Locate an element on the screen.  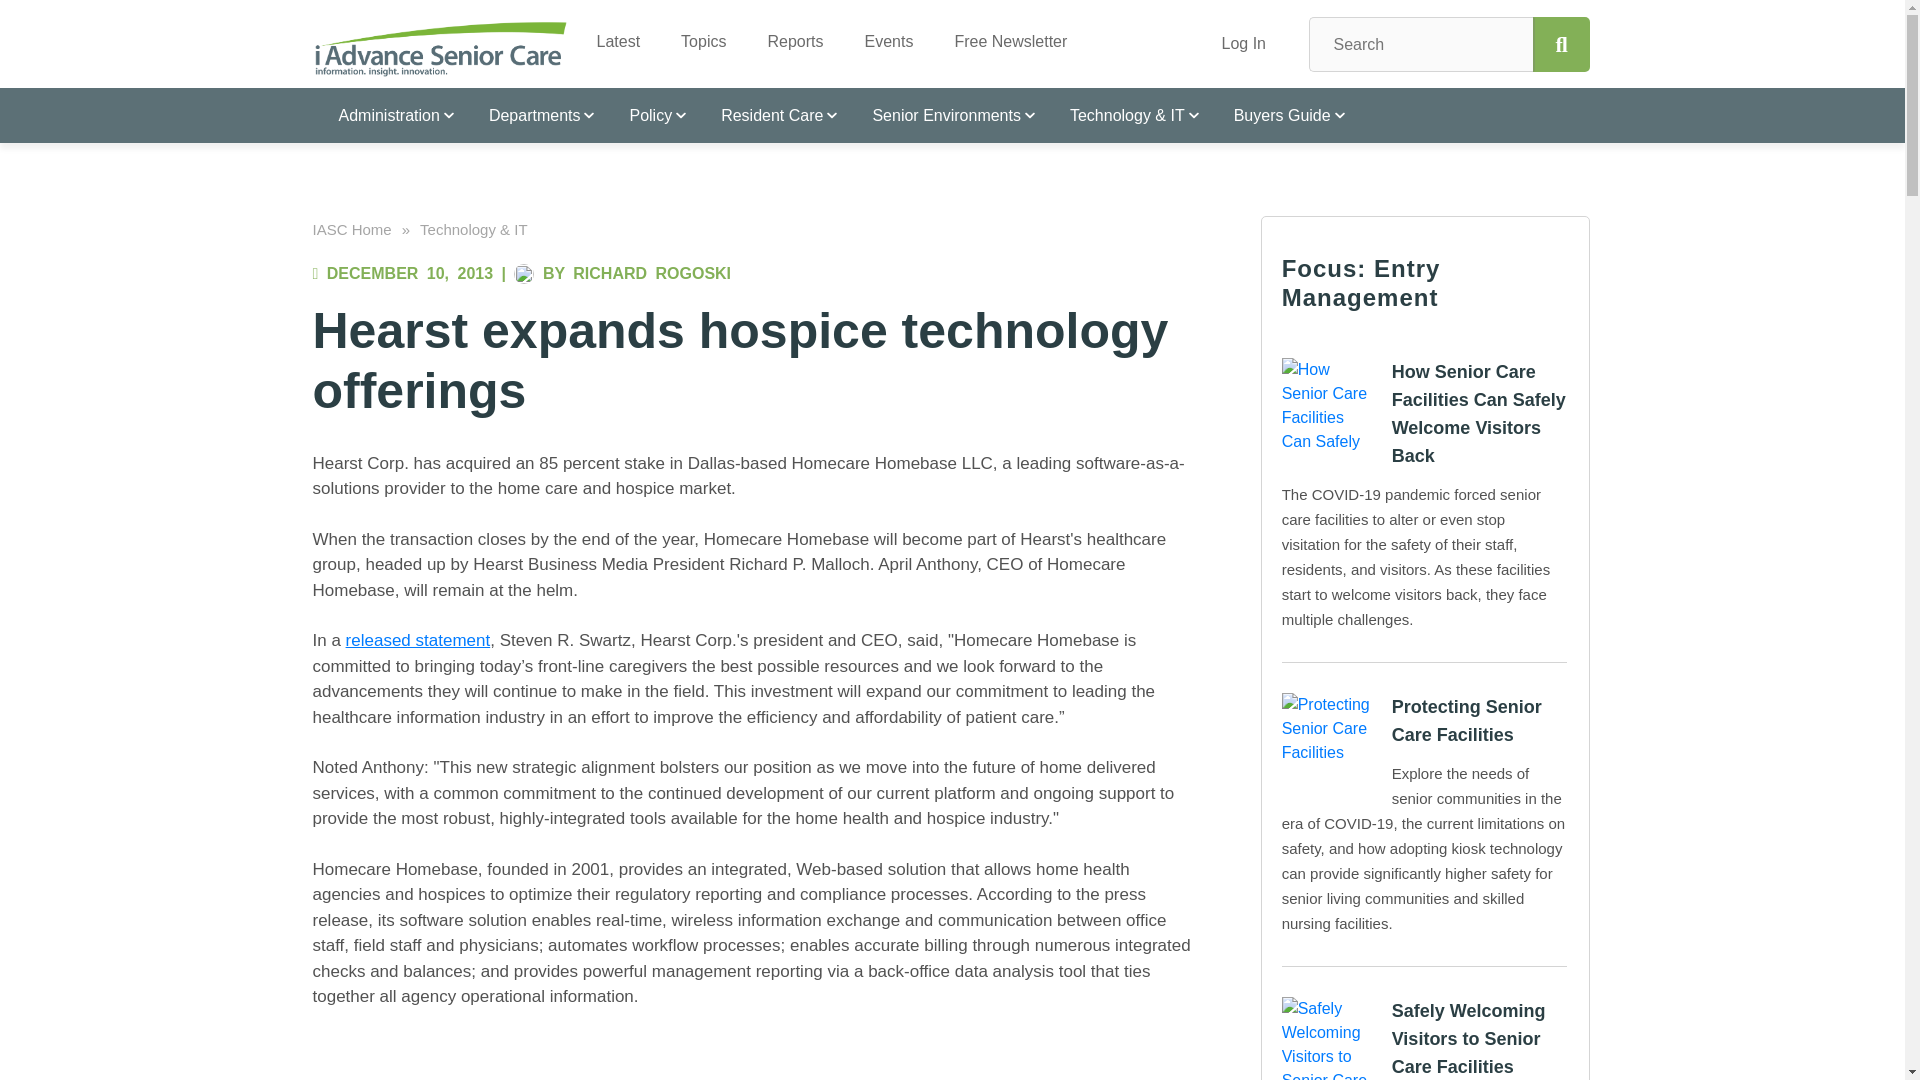
Reports is located at coordinates (787, 34).